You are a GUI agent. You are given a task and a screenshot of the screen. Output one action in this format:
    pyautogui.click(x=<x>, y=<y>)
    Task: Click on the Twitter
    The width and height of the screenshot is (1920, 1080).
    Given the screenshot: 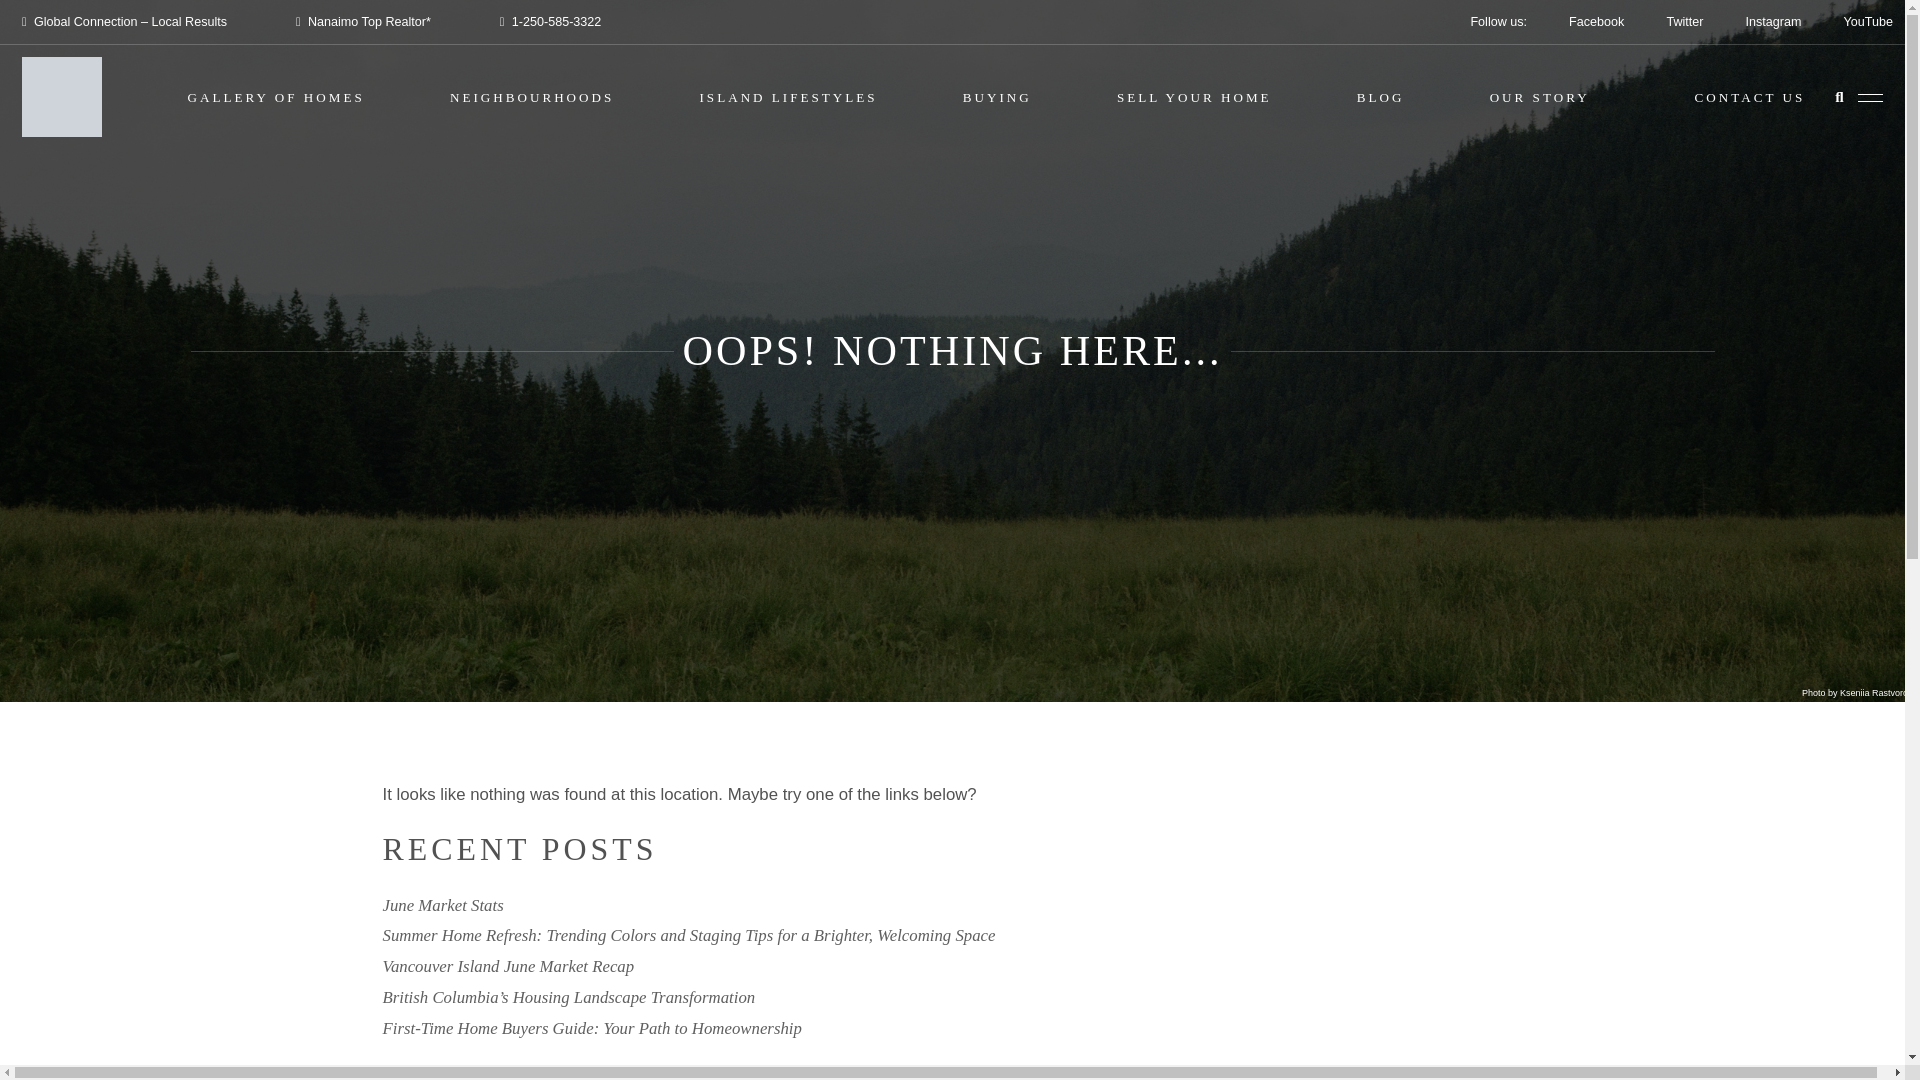 What is the action you would take?
    pyautogui.click(x=1684, y=22)
    